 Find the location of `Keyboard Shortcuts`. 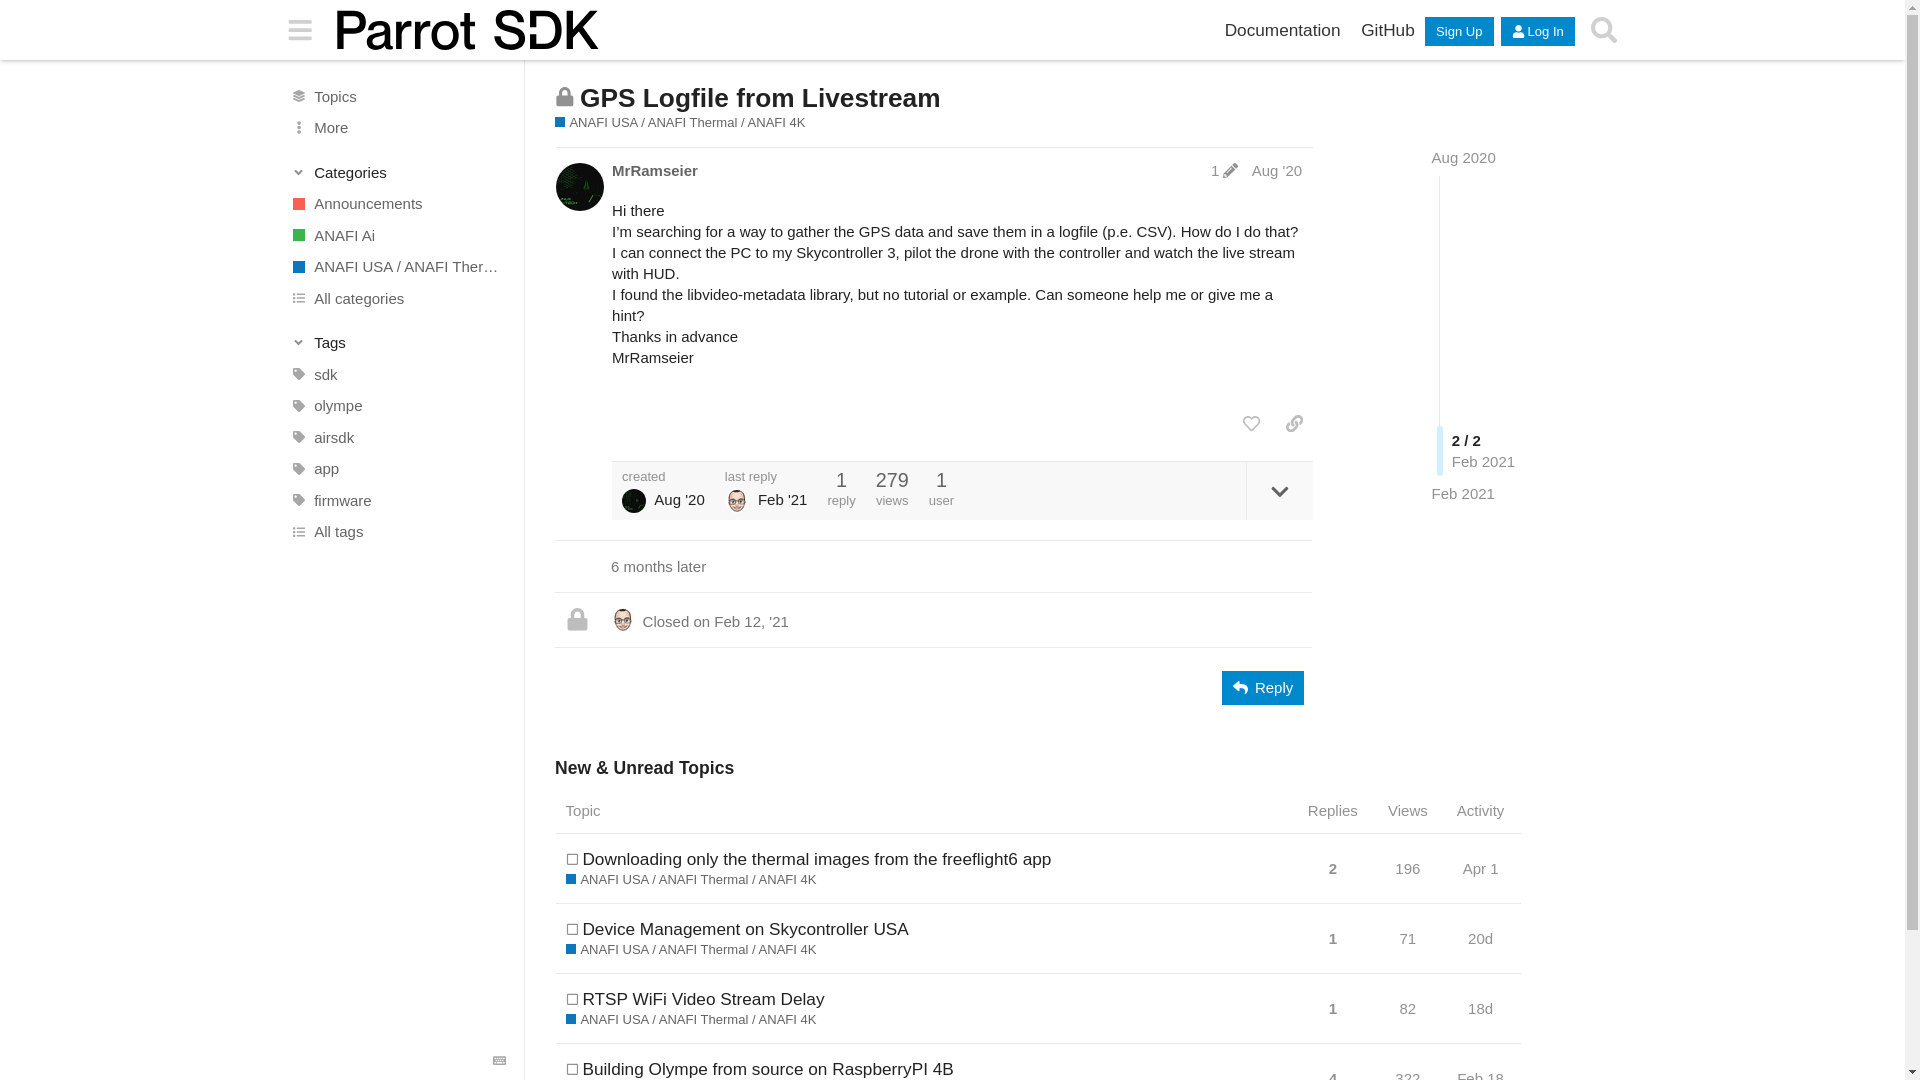

Keyboard Shortcuts is located at coordinates (500, 1061).